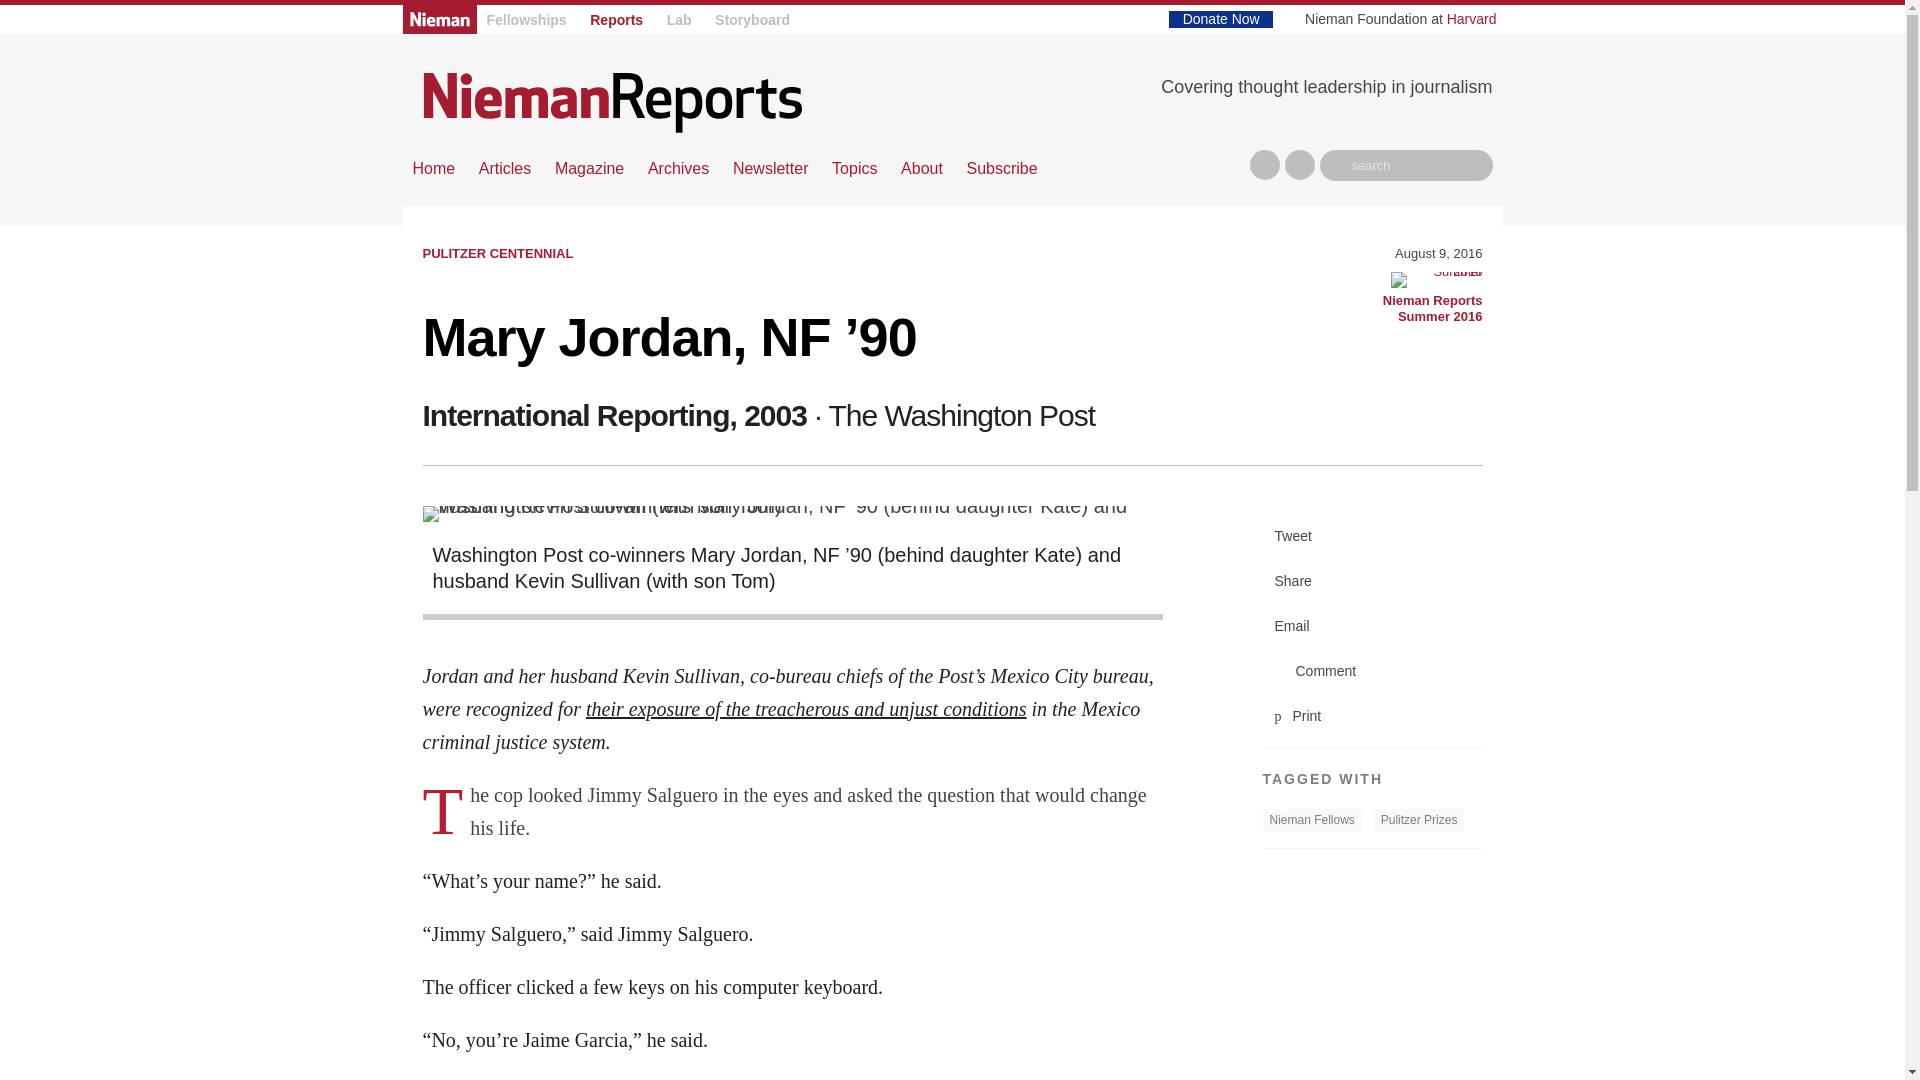 The image size is (1920, 1080). What do you see at coordinates (1311, 820) in the screenshot?
I see `Nieman Fellows` at bounding box center [1311, 820].